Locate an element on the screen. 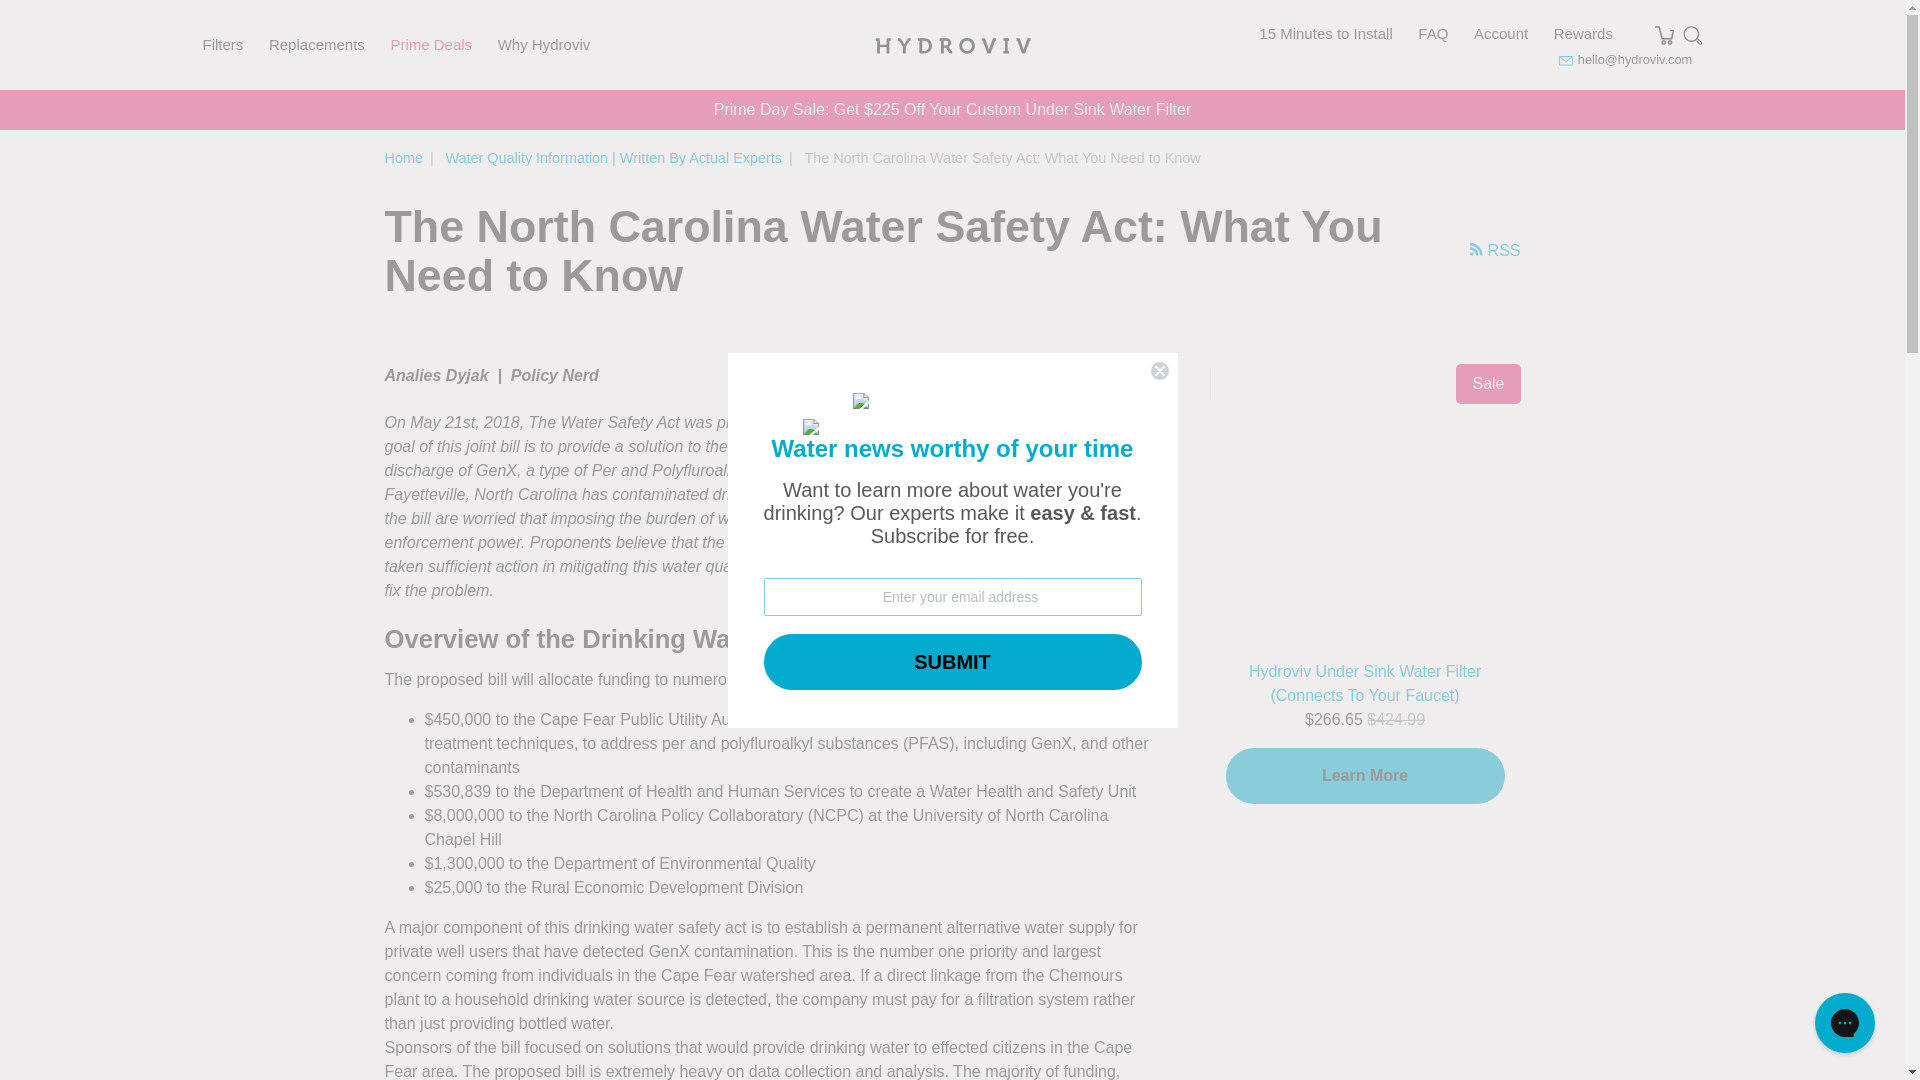  Rewards is located at coordinates (1582, 33).